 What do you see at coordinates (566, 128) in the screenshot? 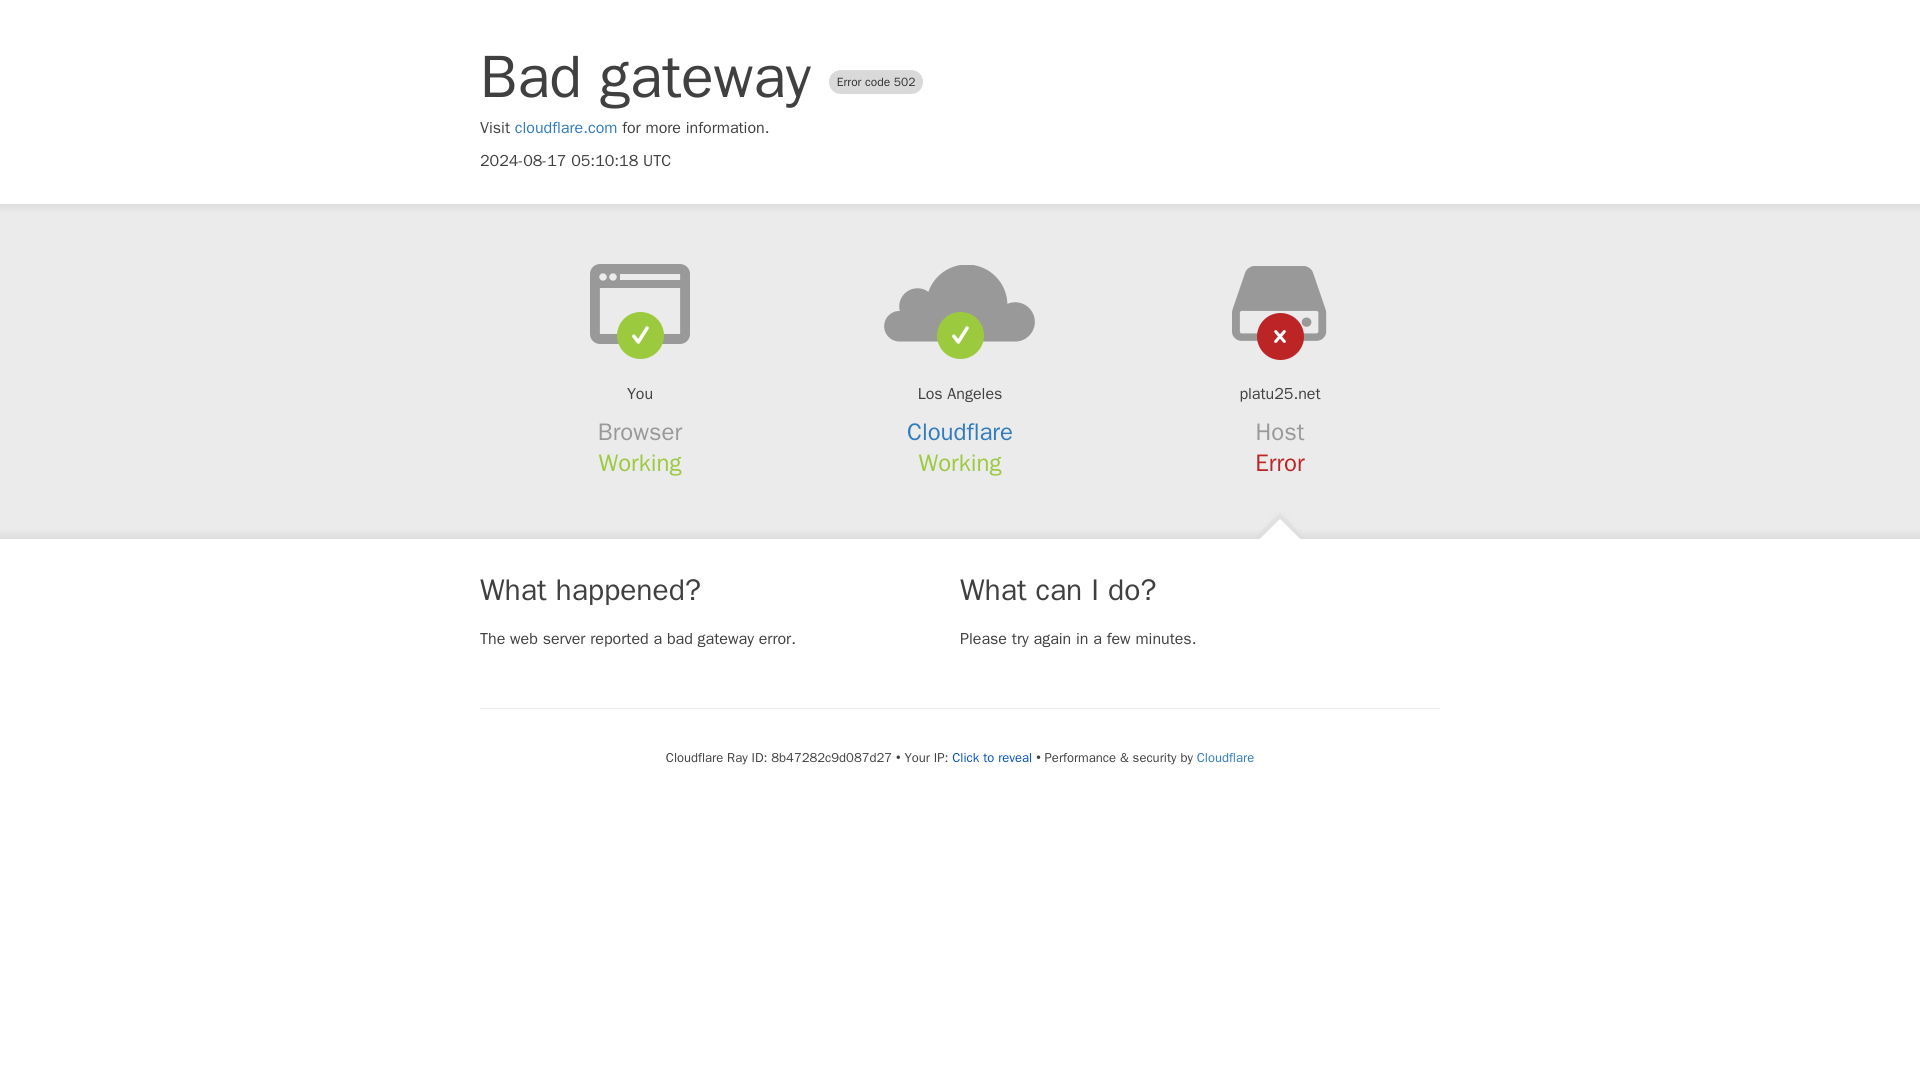
I see `cloudflare.com` at bounding box center [566, 128].